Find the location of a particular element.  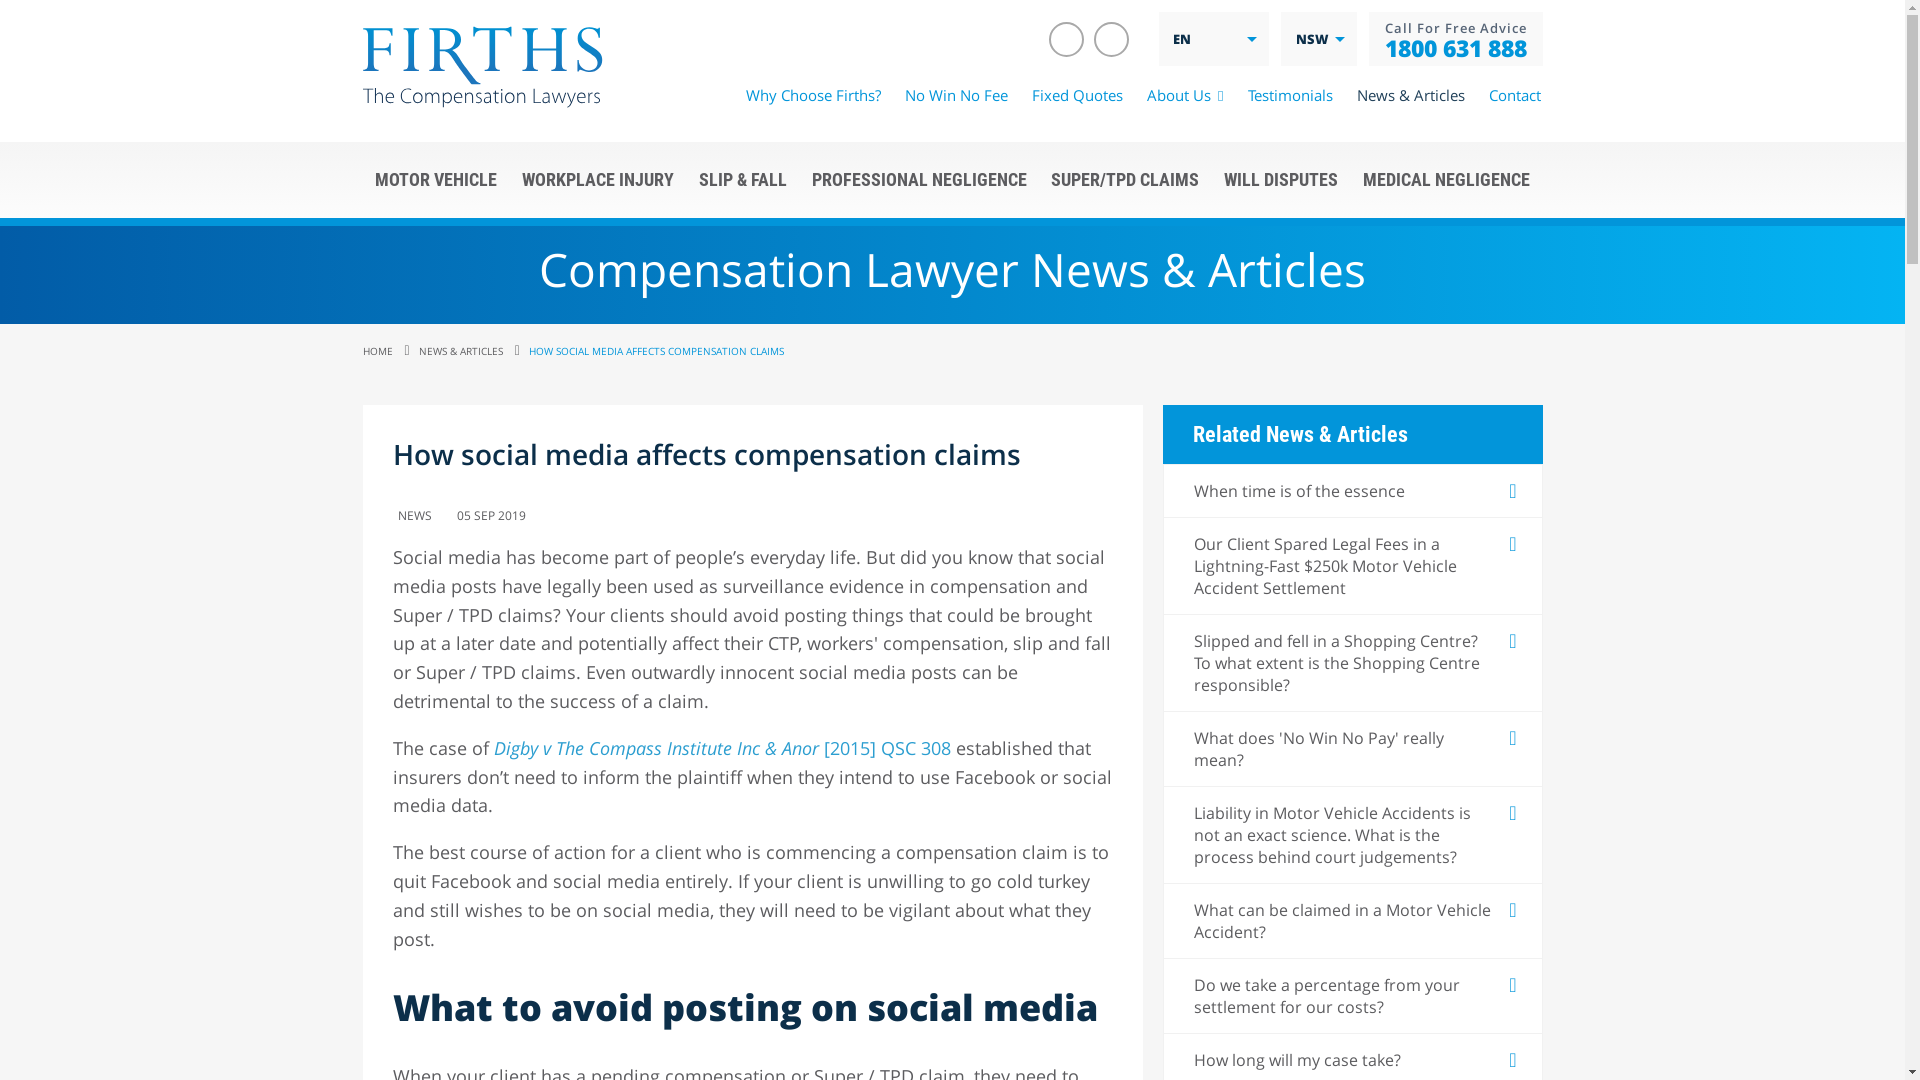

Contact is located at coordinates (1514, 95).